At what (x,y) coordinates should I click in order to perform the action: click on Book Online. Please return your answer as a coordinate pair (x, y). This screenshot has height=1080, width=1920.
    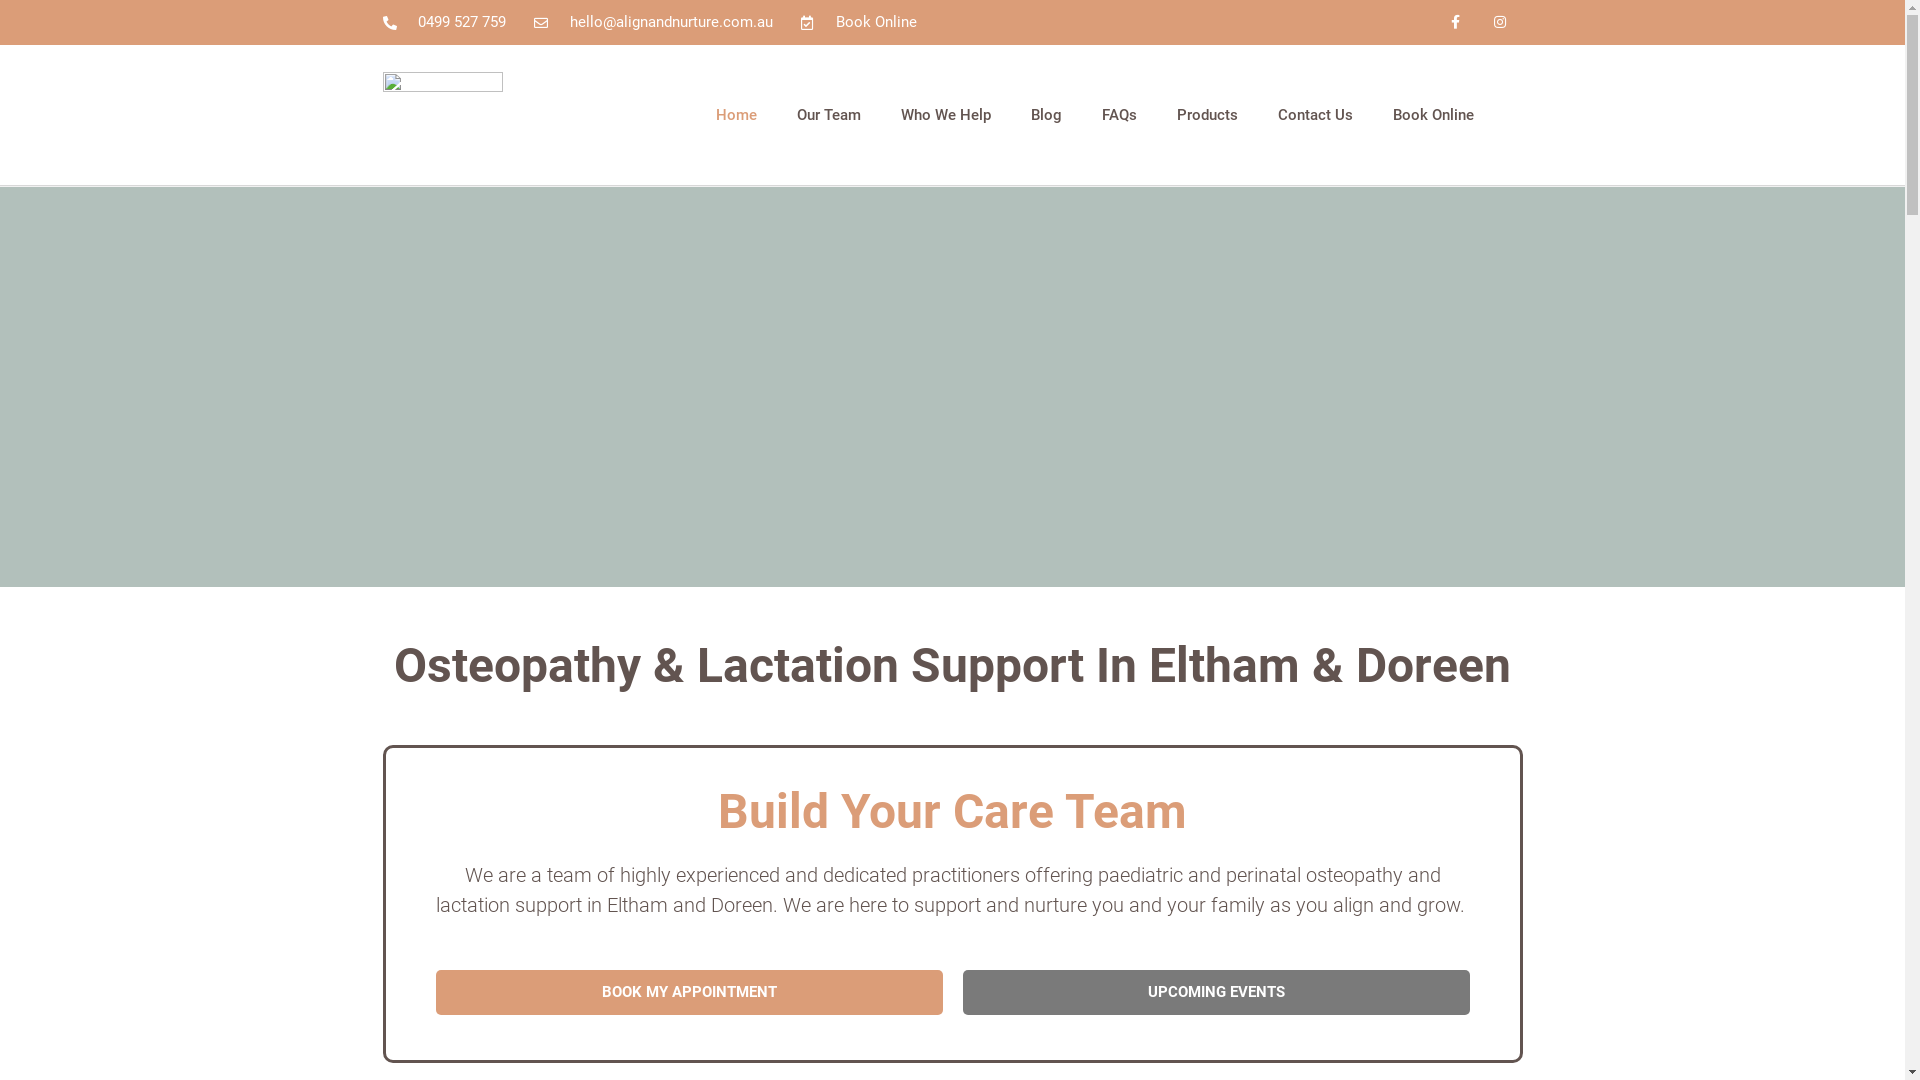
    Looking at the image, I should click on (858, 22).